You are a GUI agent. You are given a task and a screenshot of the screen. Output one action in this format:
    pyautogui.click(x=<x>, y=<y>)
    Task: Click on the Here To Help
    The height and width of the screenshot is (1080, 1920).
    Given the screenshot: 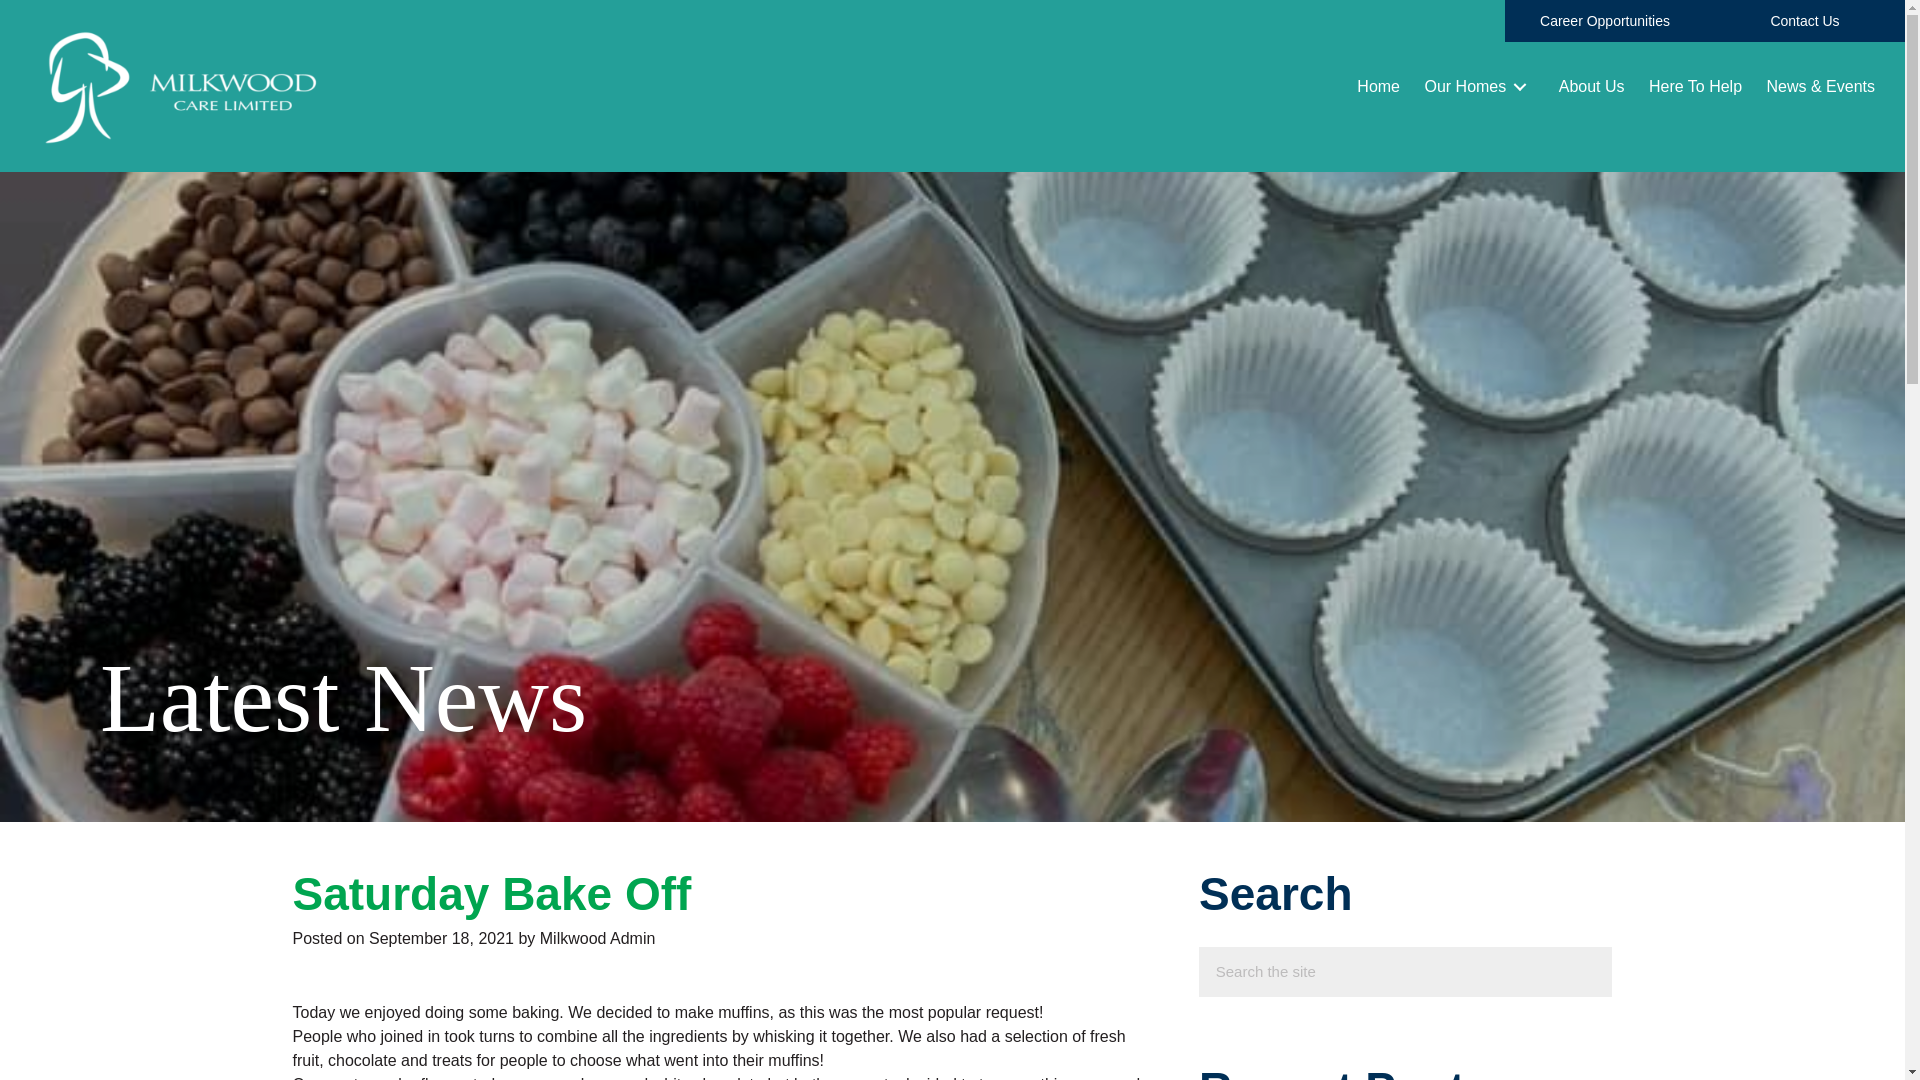 What is the action you would take?
    pyautogui.click(x=1695, y=86)
    